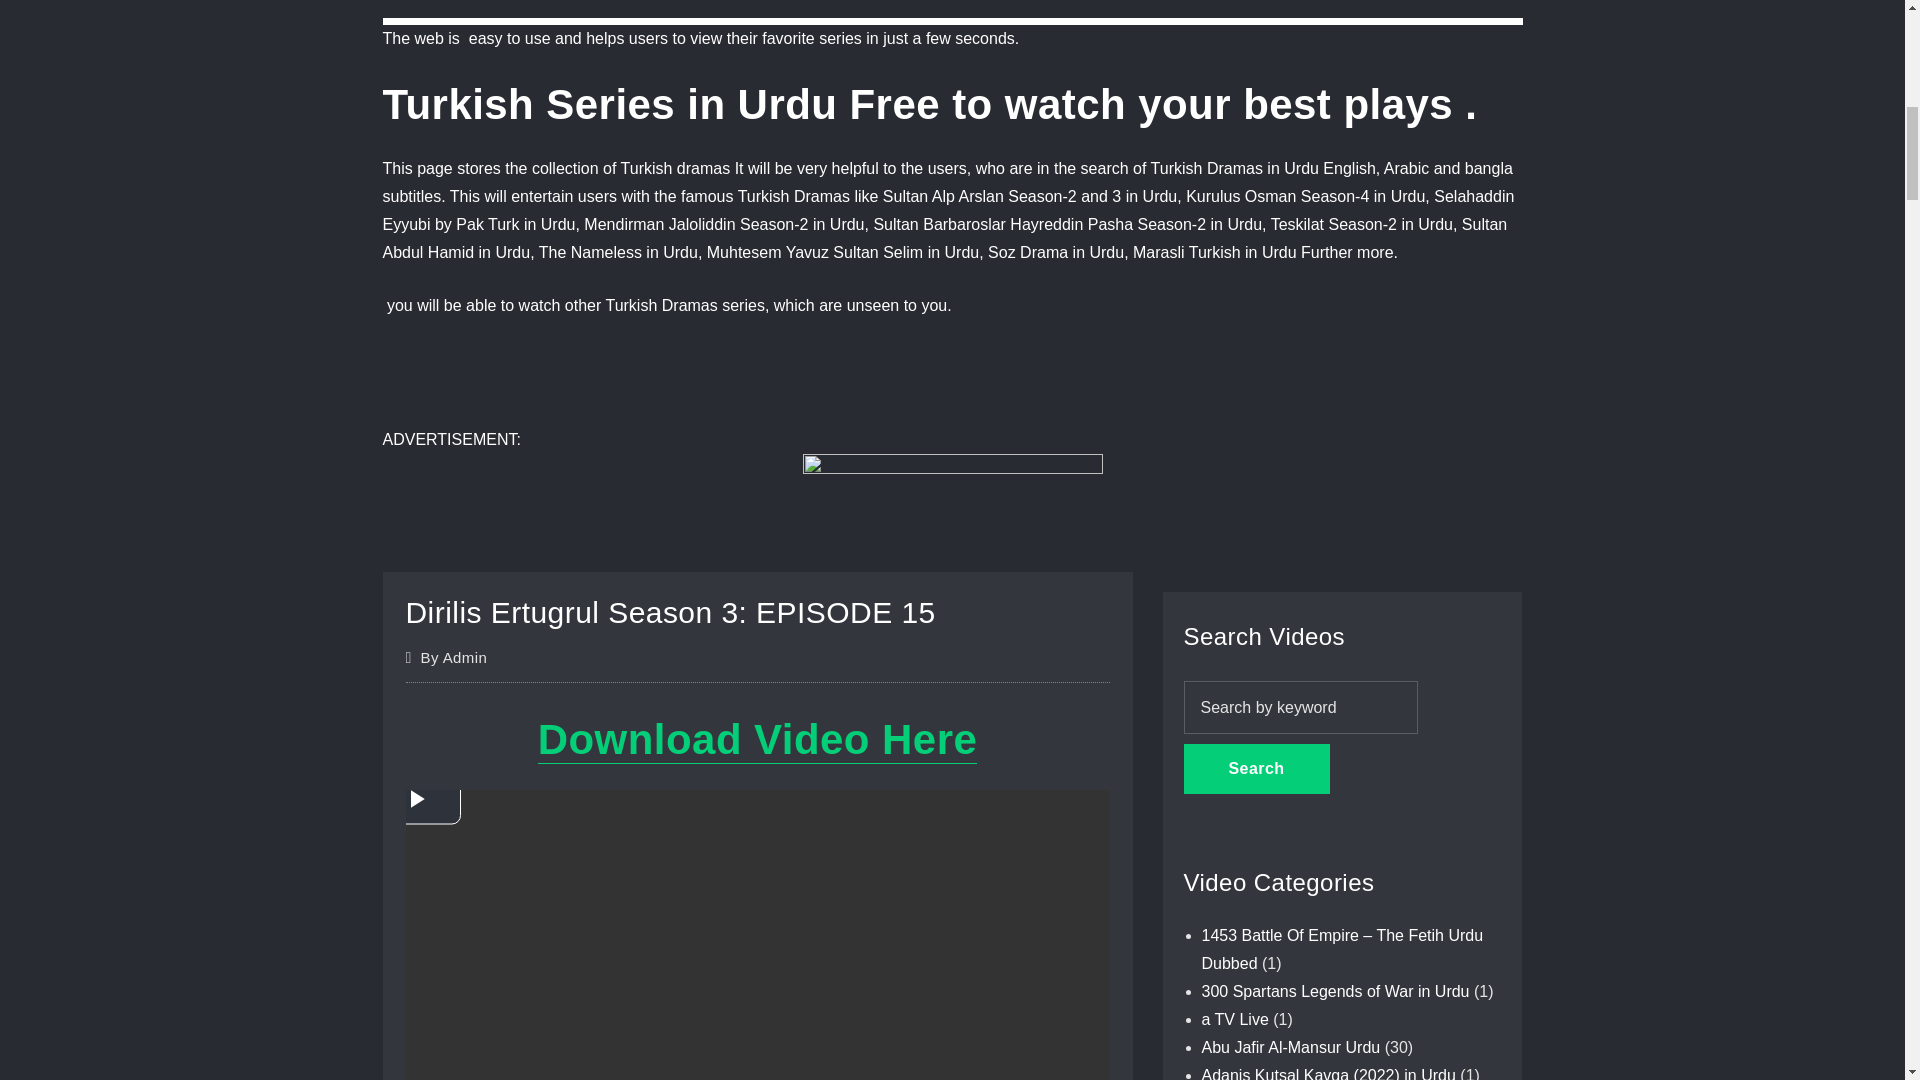 The image size is (1920, 1080). What do you see at coordinates (1257, 768) in the screenshot?
I see `Search` at bounding box center [1257, 768].